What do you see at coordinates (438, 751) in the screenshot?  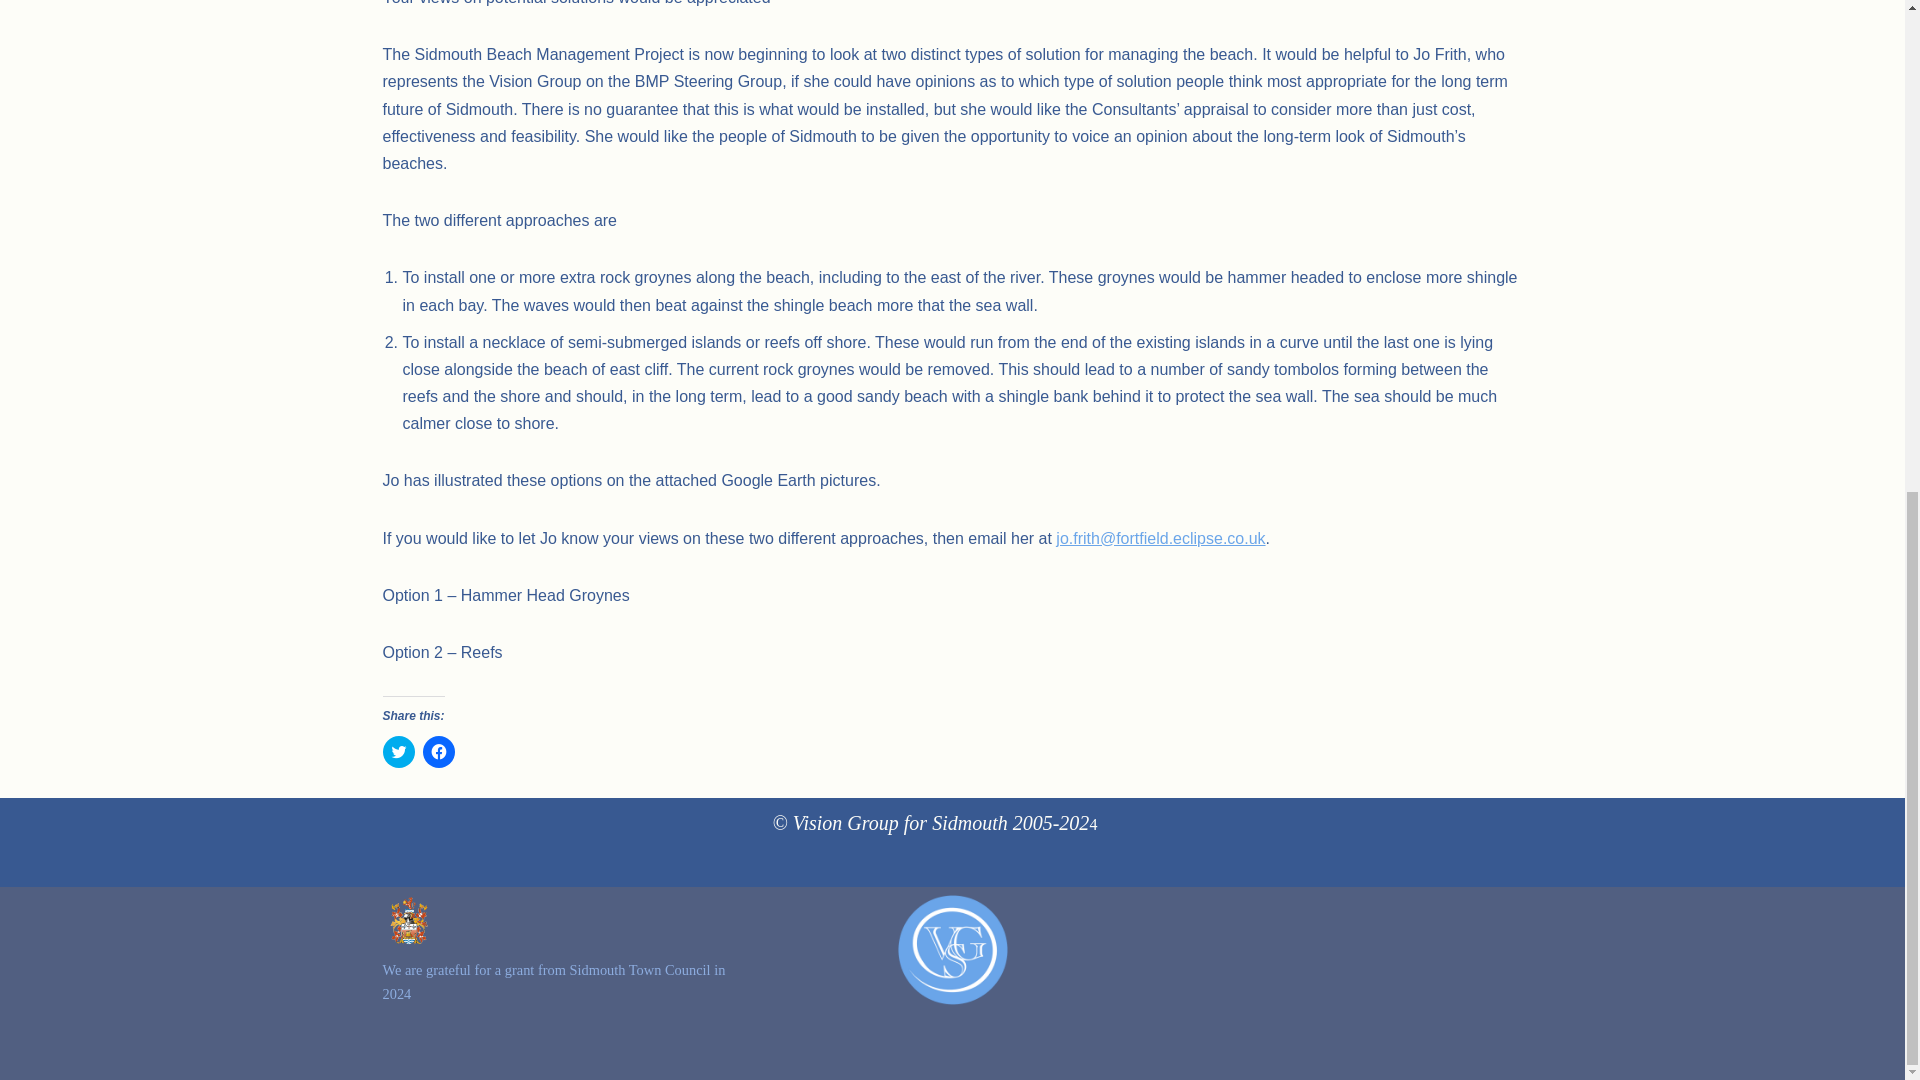 I see `Click to share on Facebook` at bounding box center [438, 751].